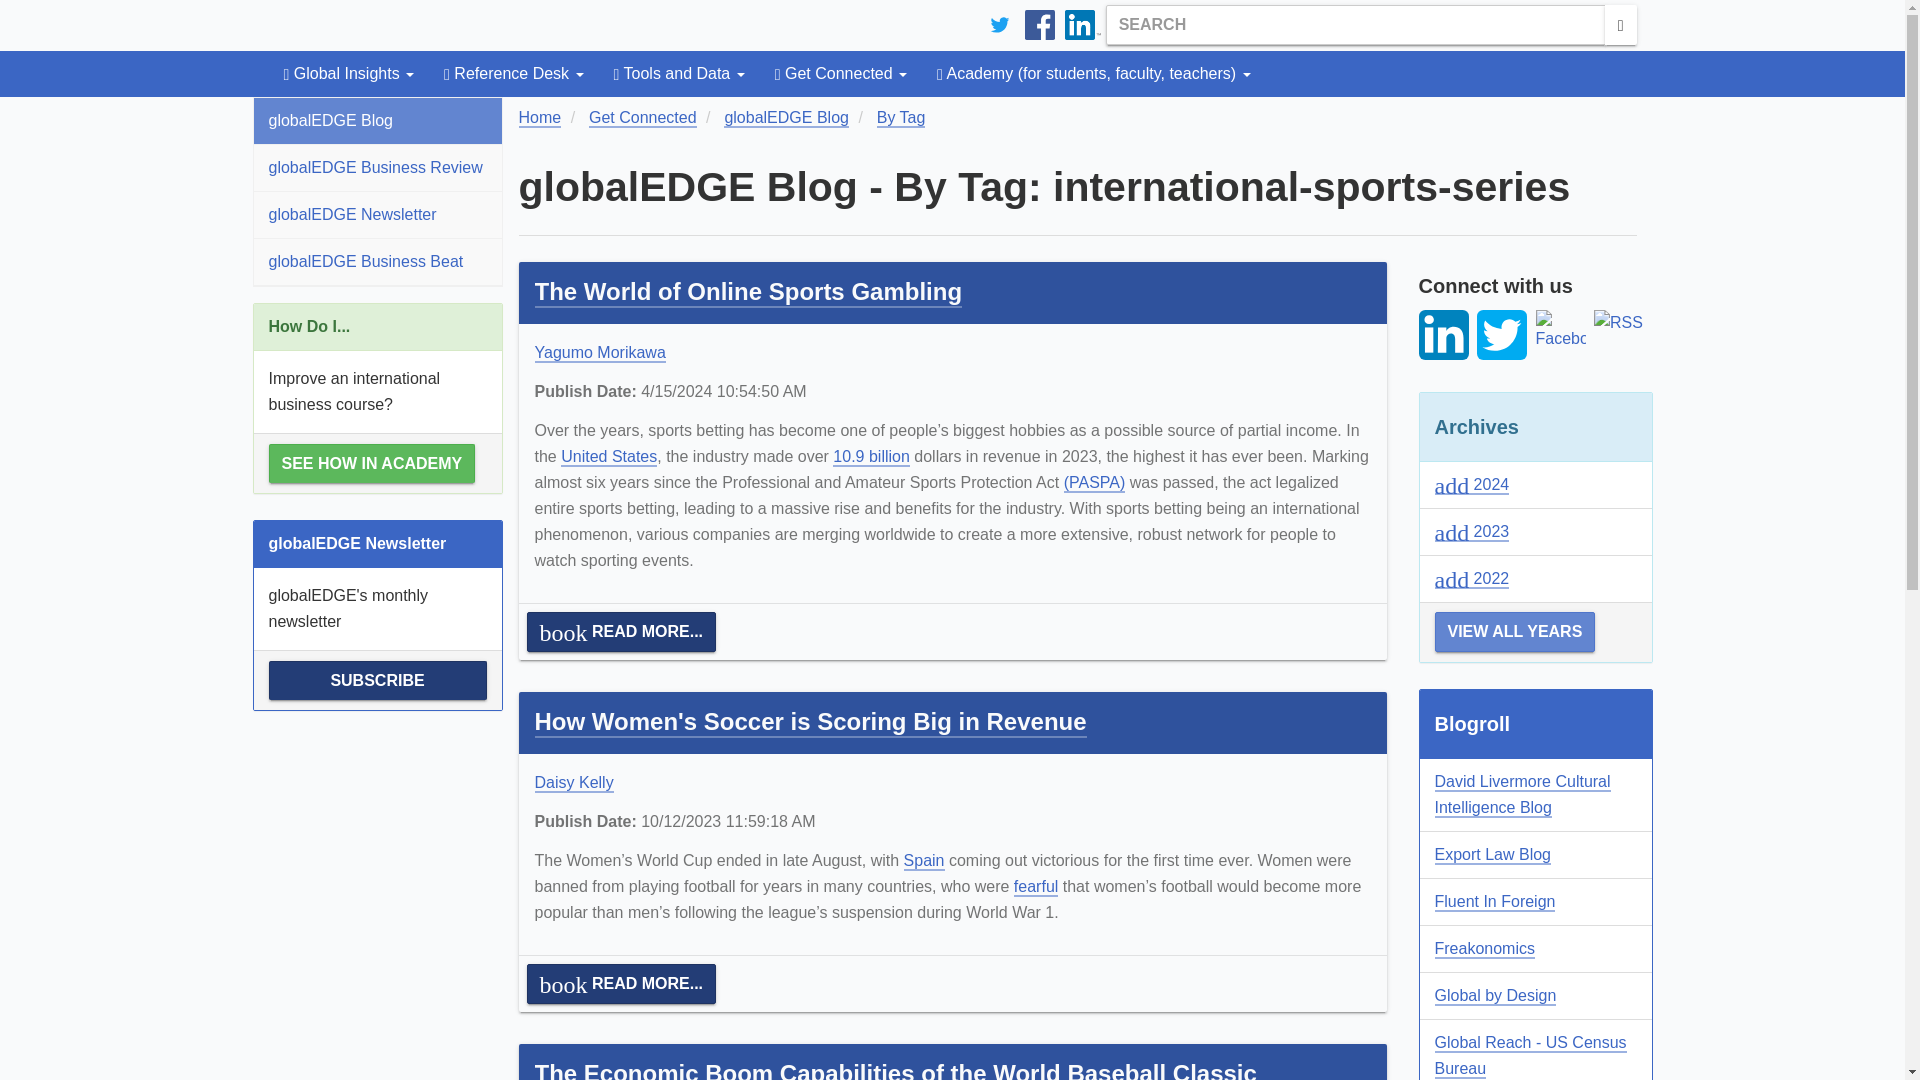 The image size is (1920, 1080). Describe the element at coordinates (680, 74) in the screenshot. I see `Tools and Data` at that location.